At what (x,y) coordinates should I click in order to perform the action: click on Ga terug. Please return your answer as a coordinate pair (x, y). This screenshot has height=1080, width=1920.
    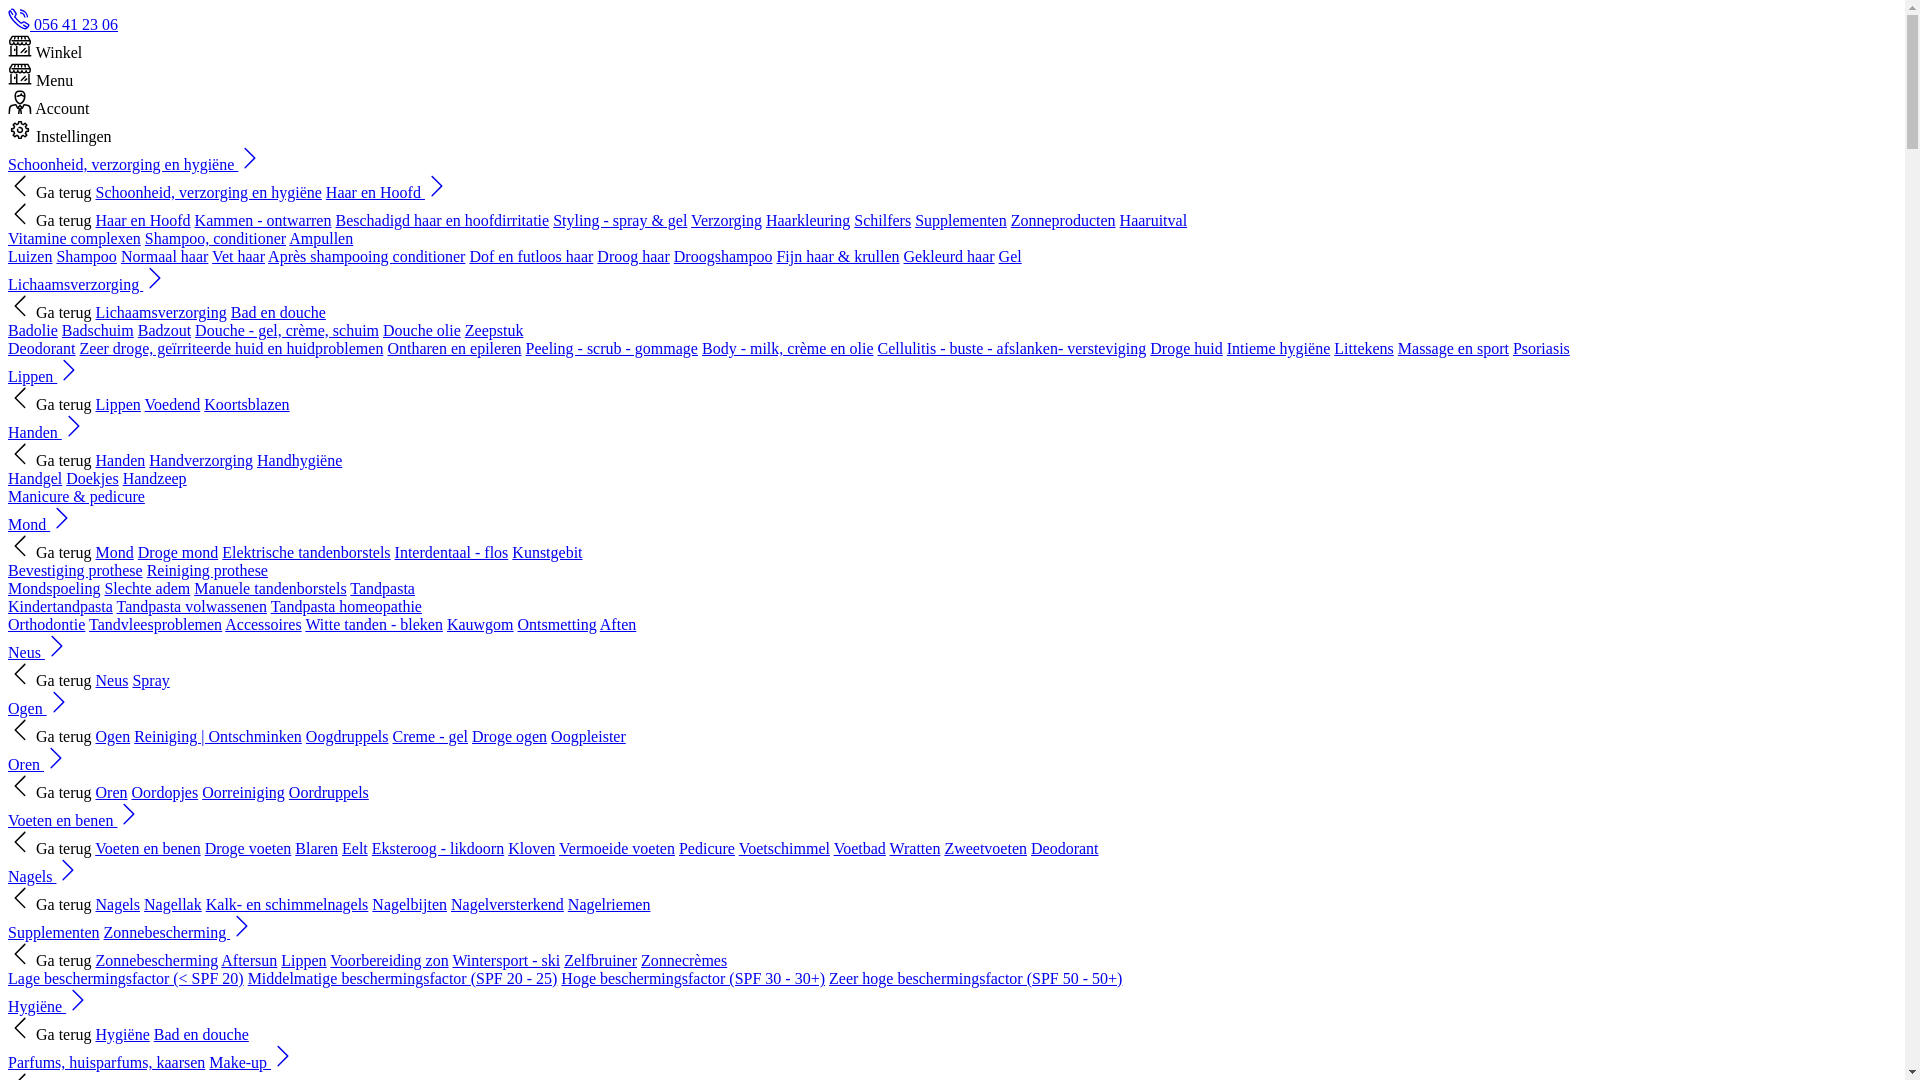
    Looking at the image, I should click on (50, 680).